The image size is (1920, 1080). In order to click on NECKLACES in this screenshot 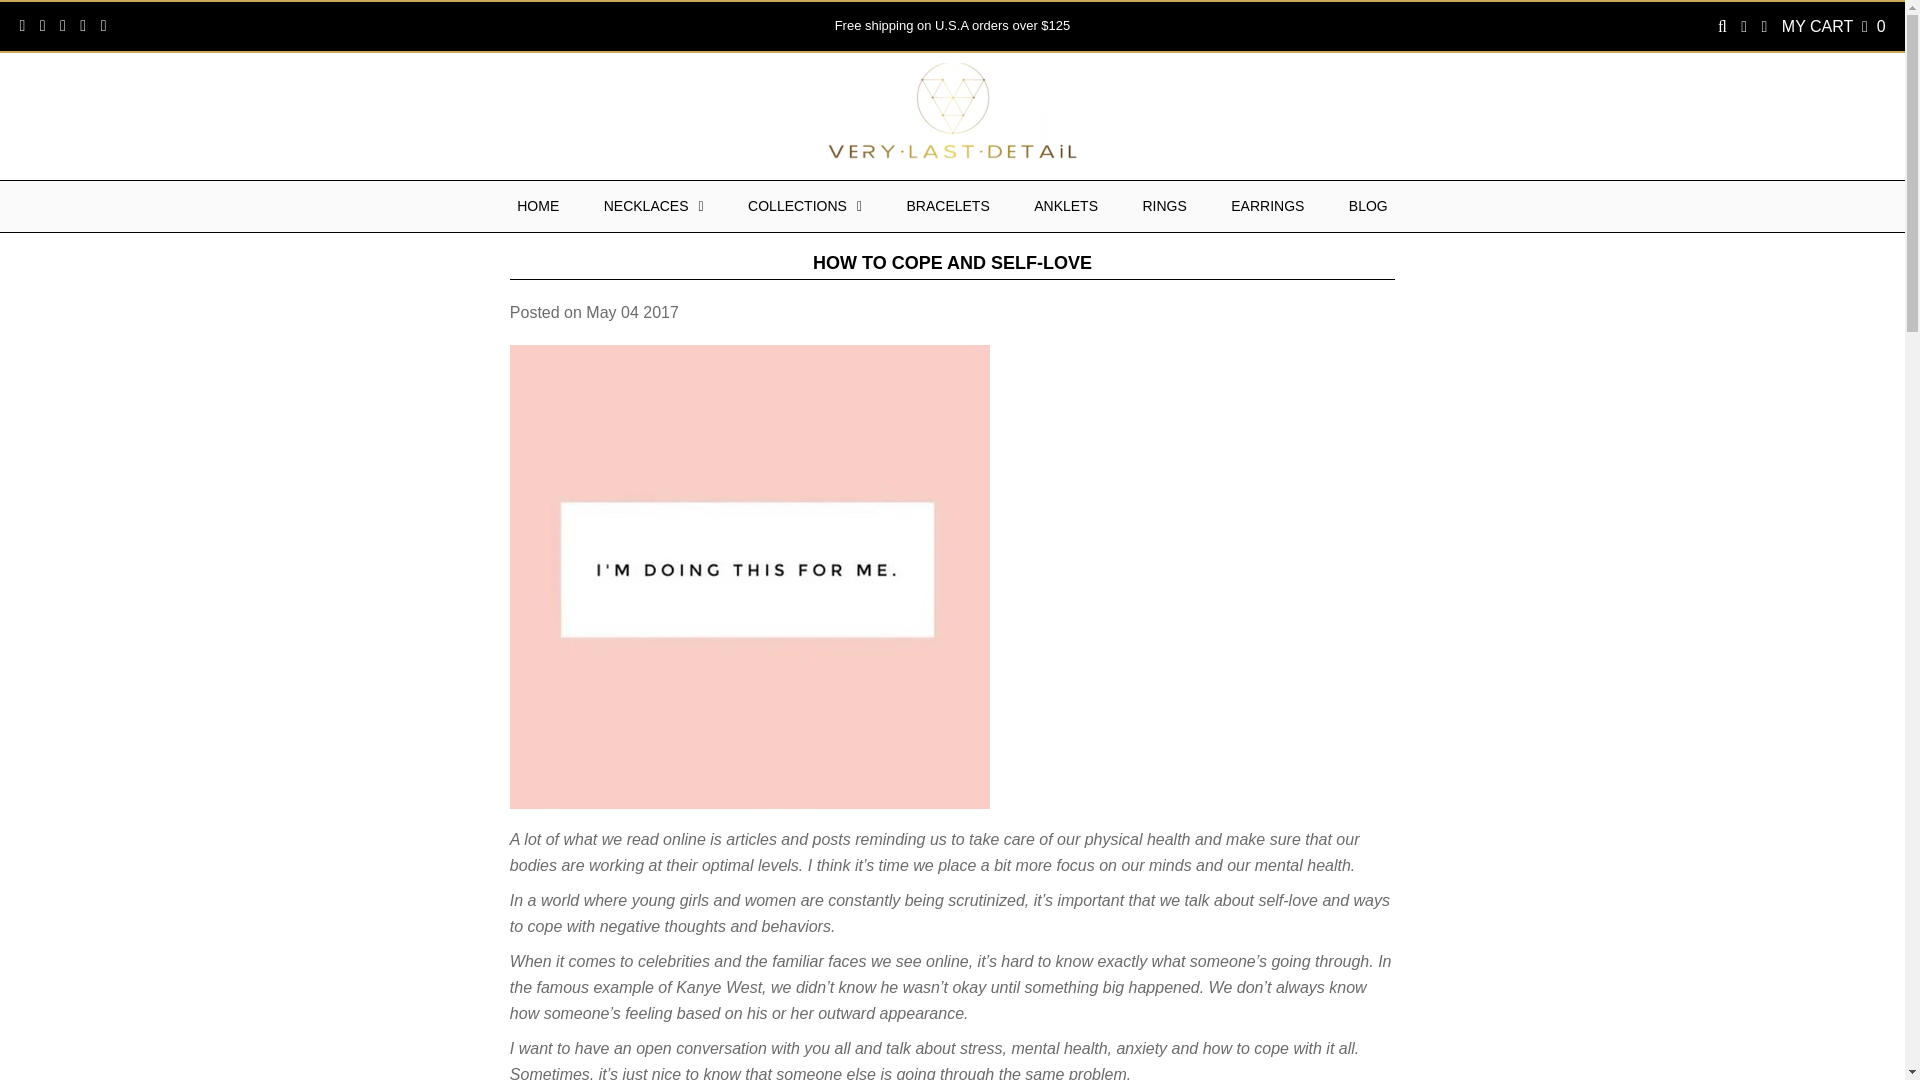, I will do `click(653, 206)`.